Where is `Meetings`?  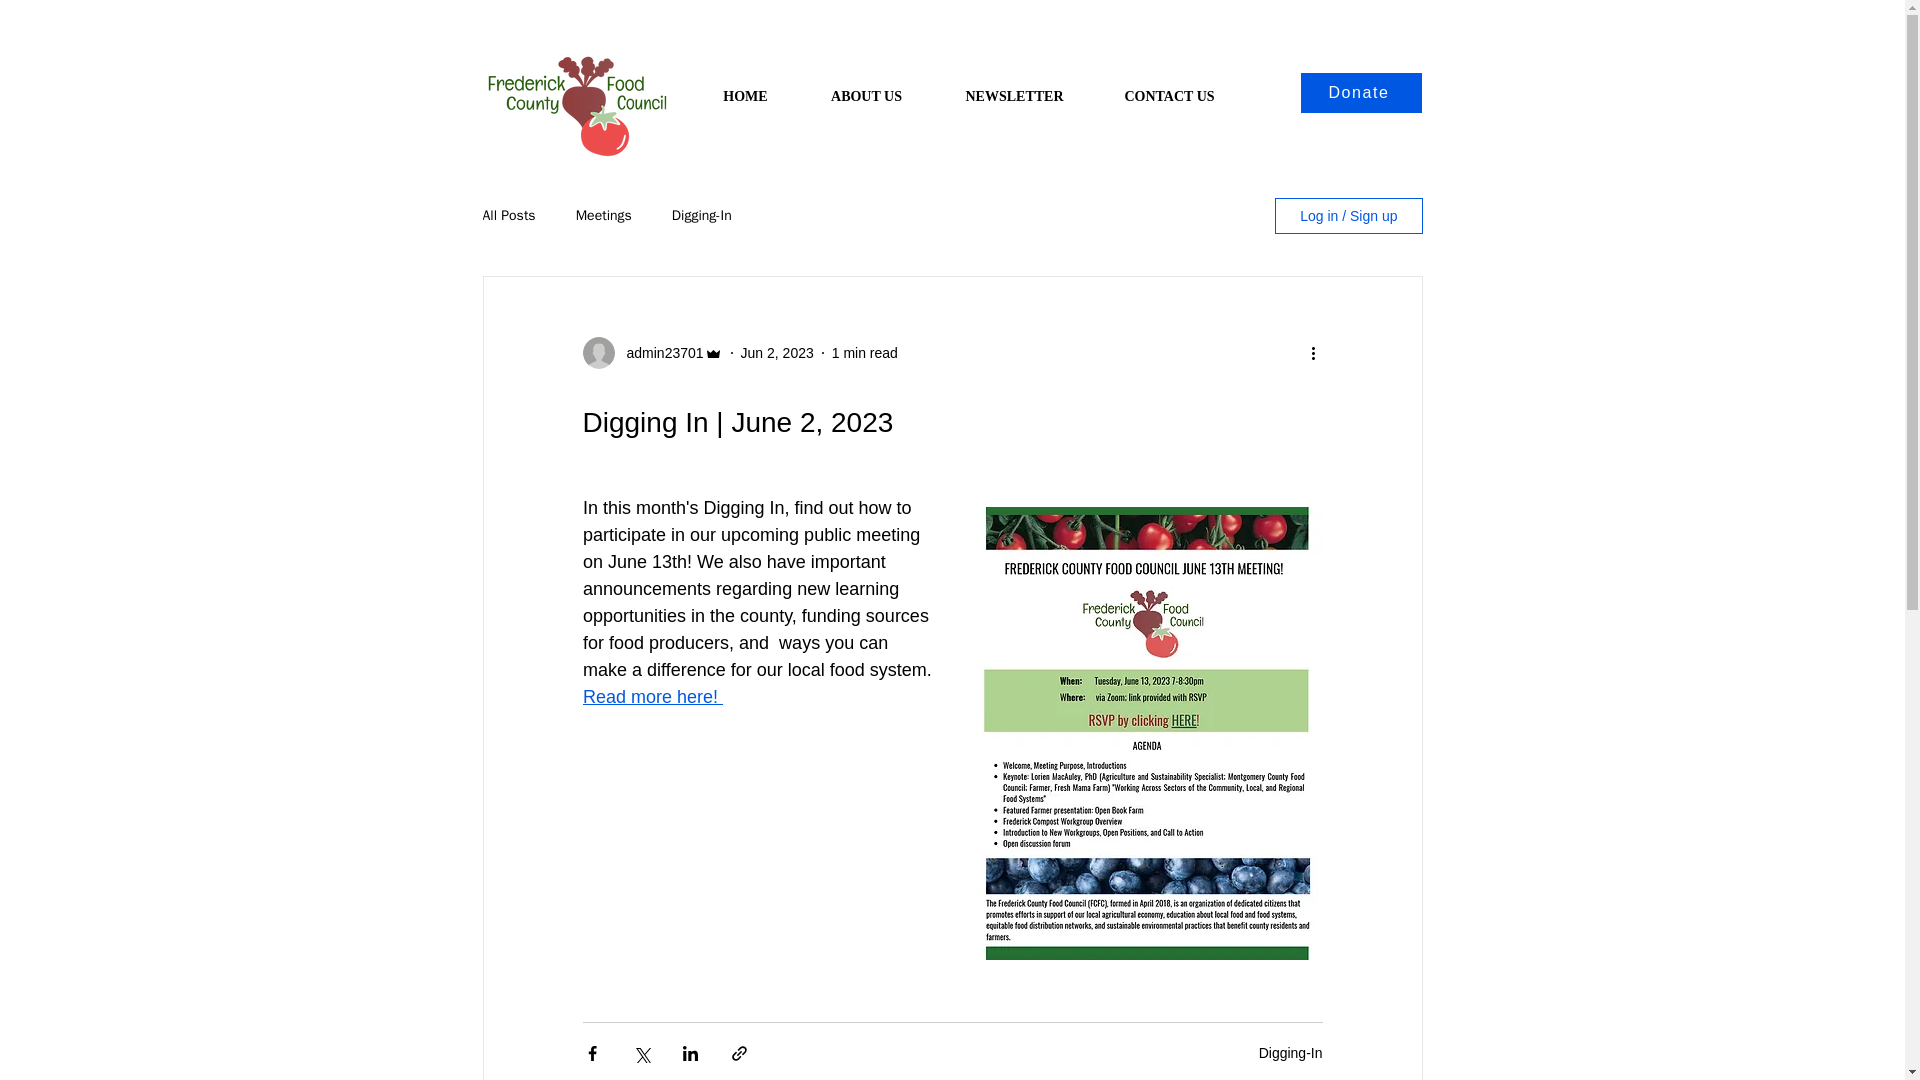
Meetings is located at coordinates (604, 216).